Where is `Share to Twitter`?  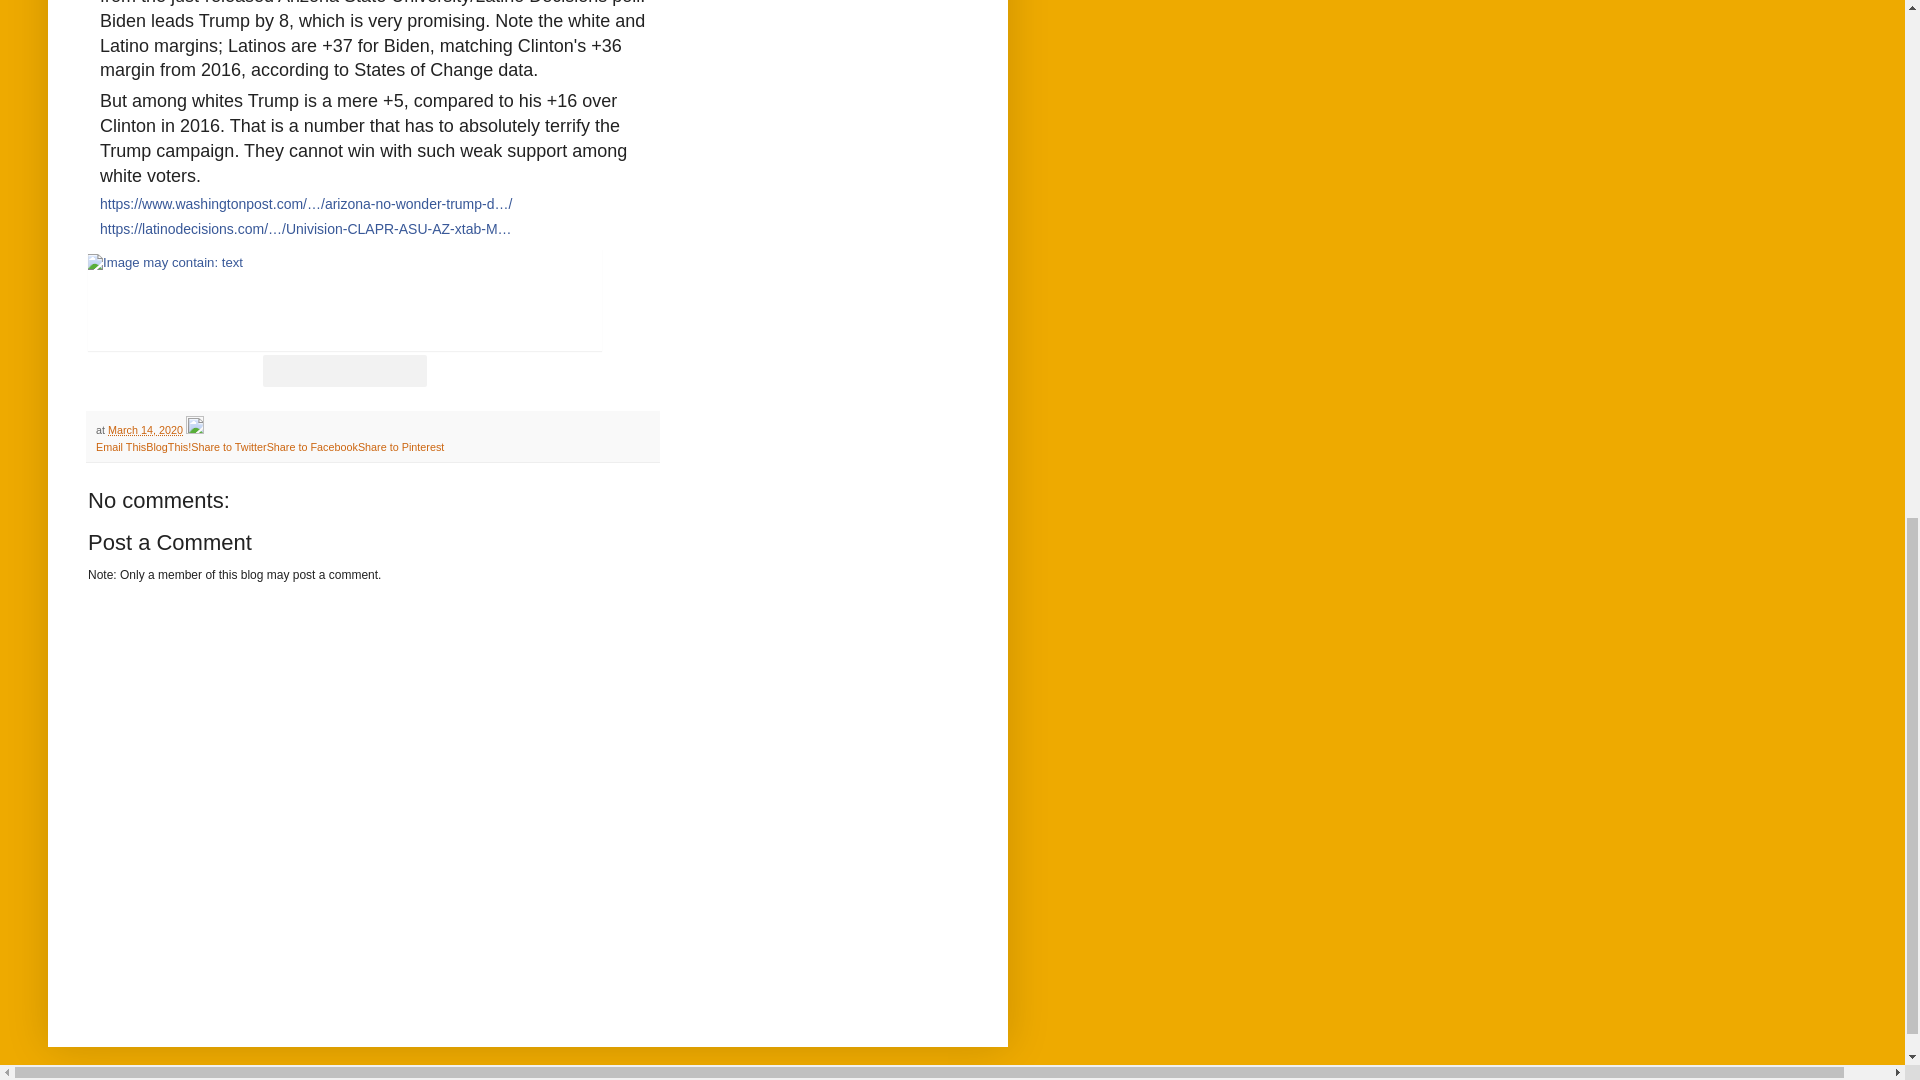
Share to Twitter is located at coordinates (228, 446).